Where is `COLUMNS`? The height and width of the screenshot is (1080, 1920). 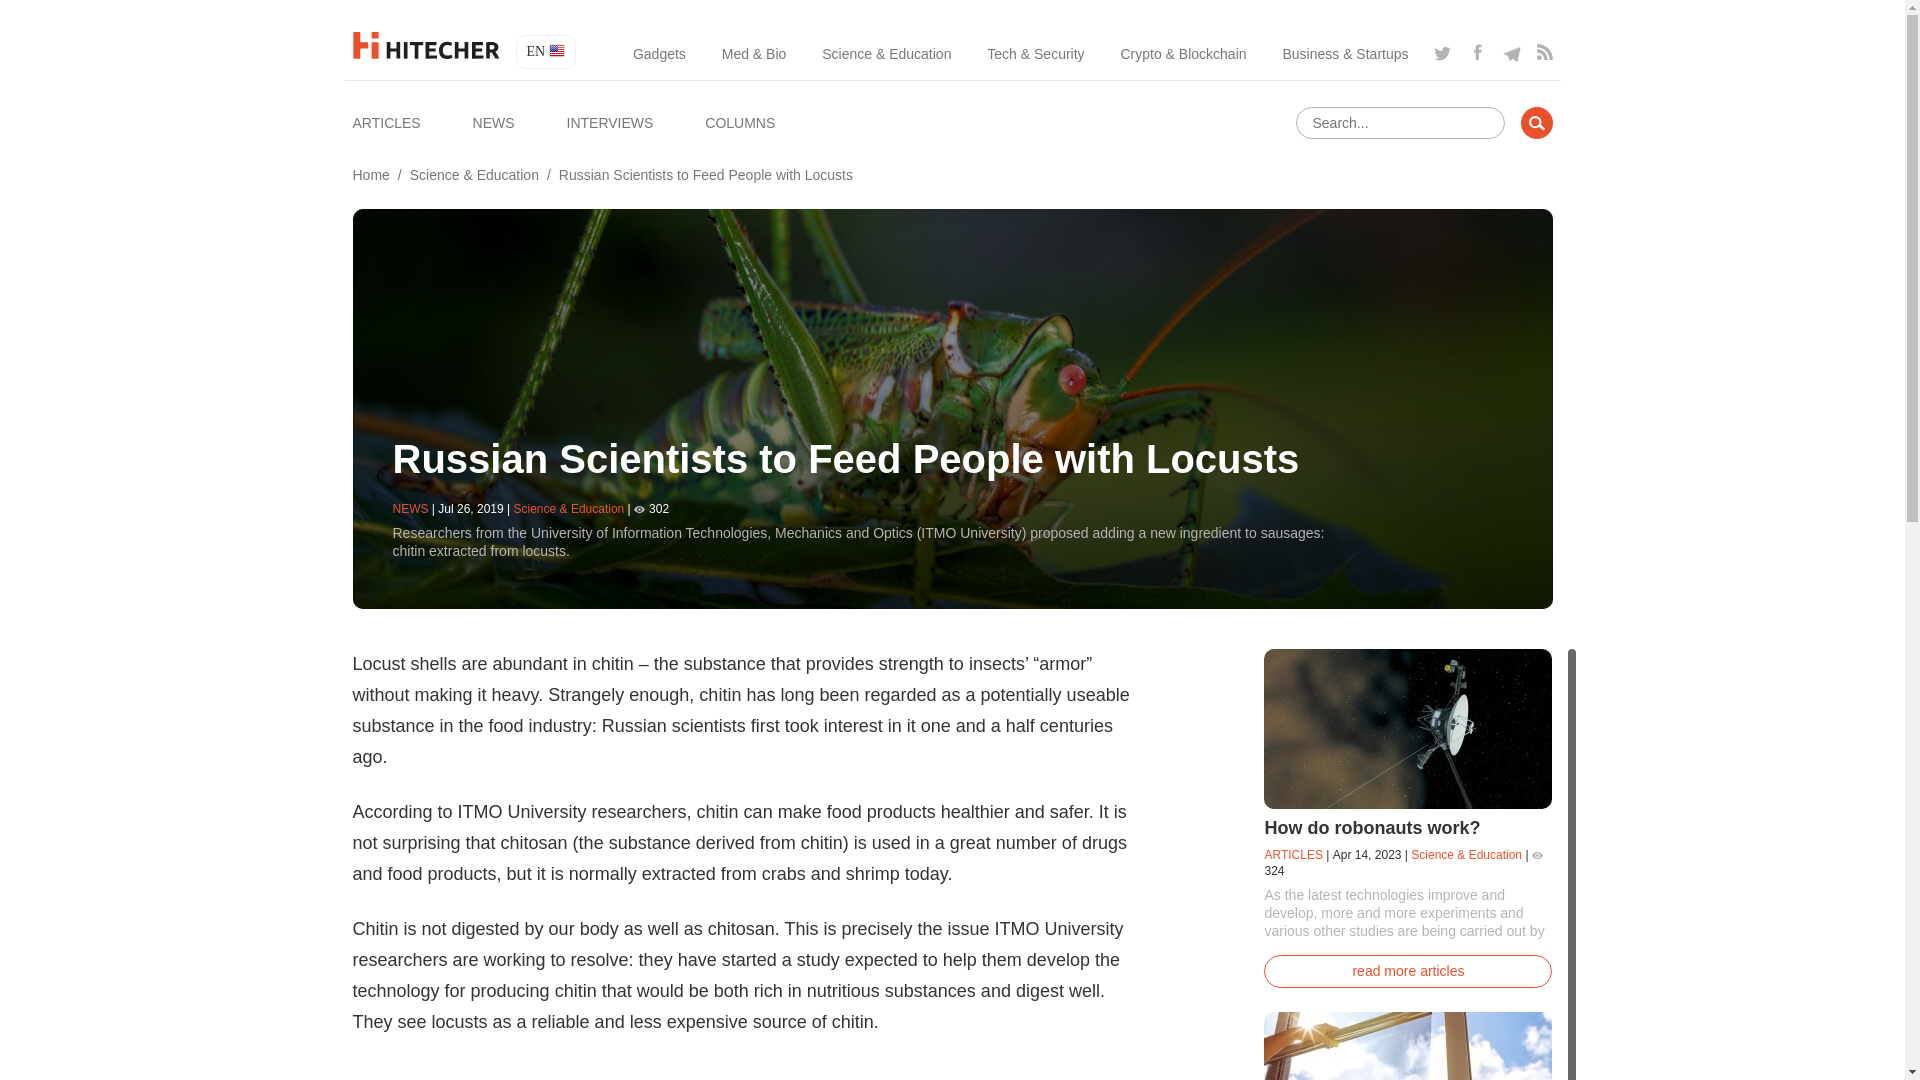
COLUMNS is located at coordinates (740, 122).